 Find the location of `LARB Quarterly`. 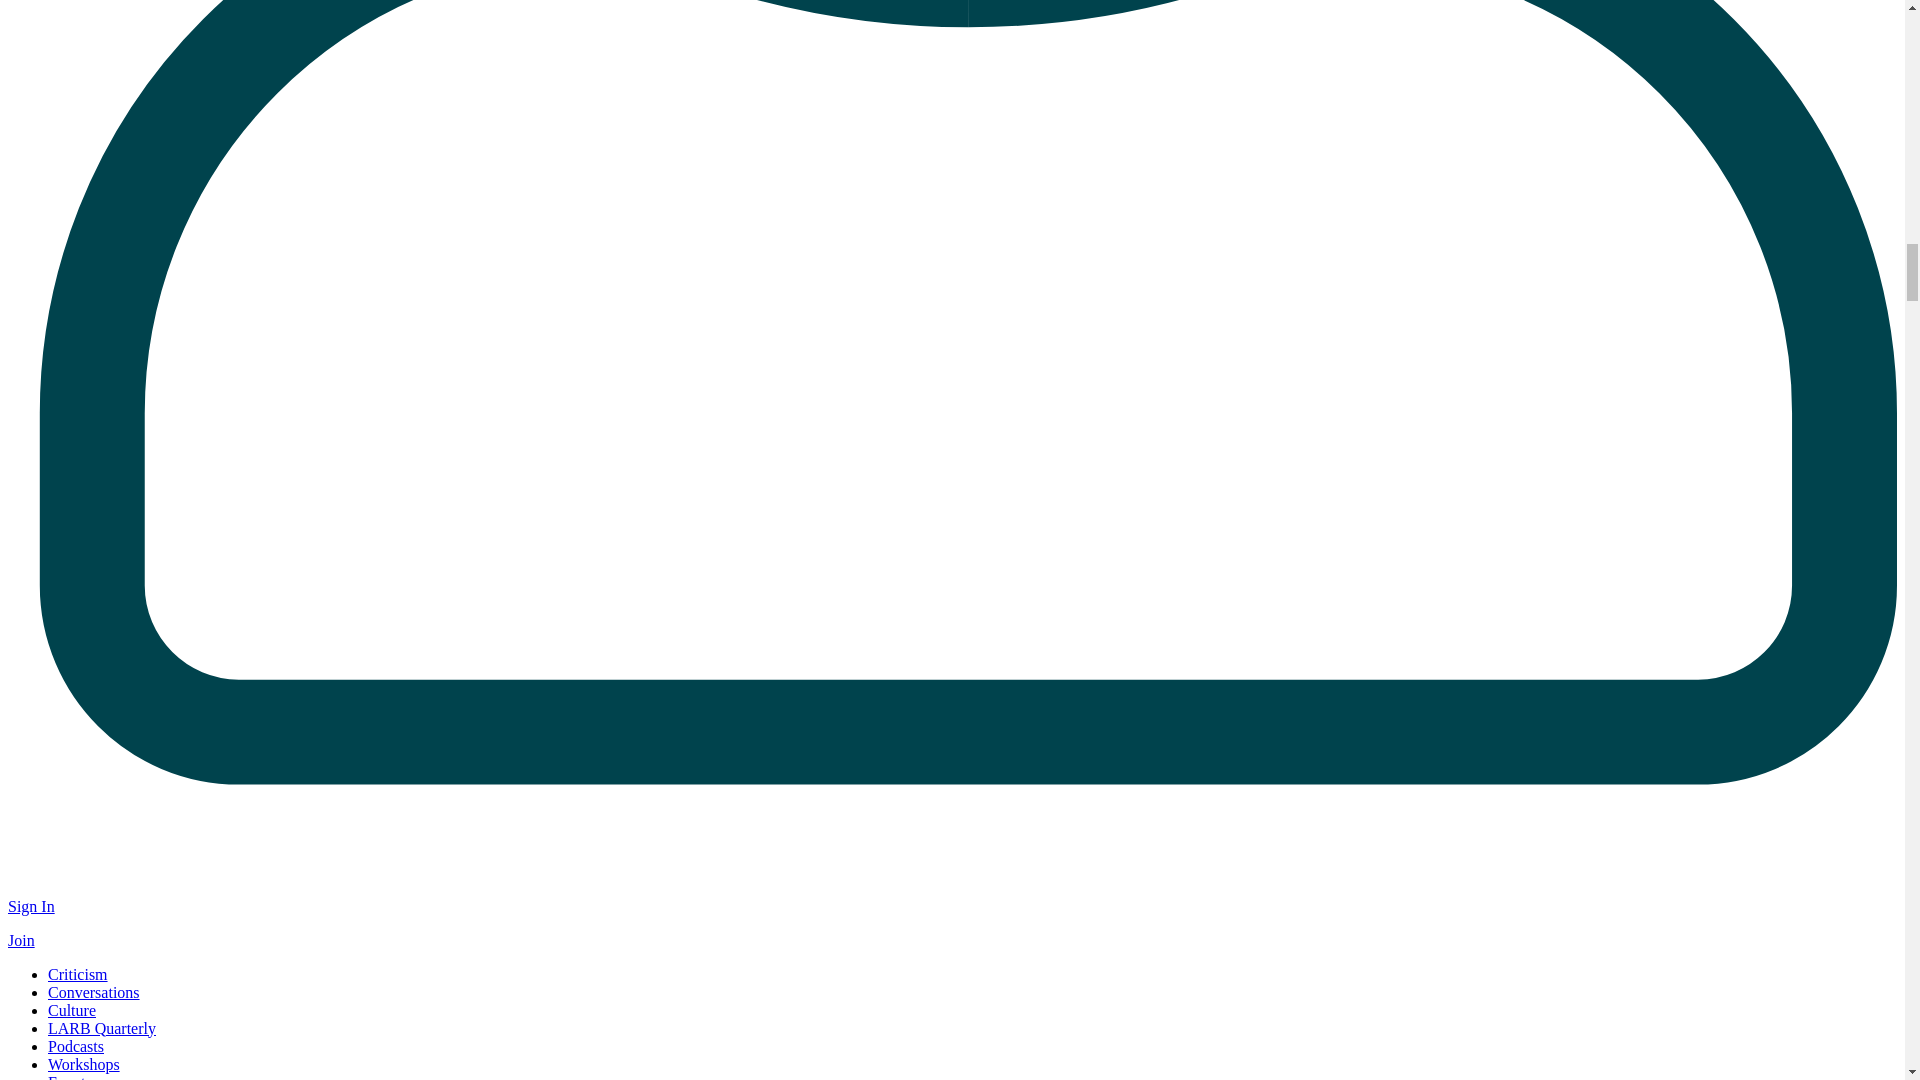

LARB Quarterly is located at coordinates (102, 1028).